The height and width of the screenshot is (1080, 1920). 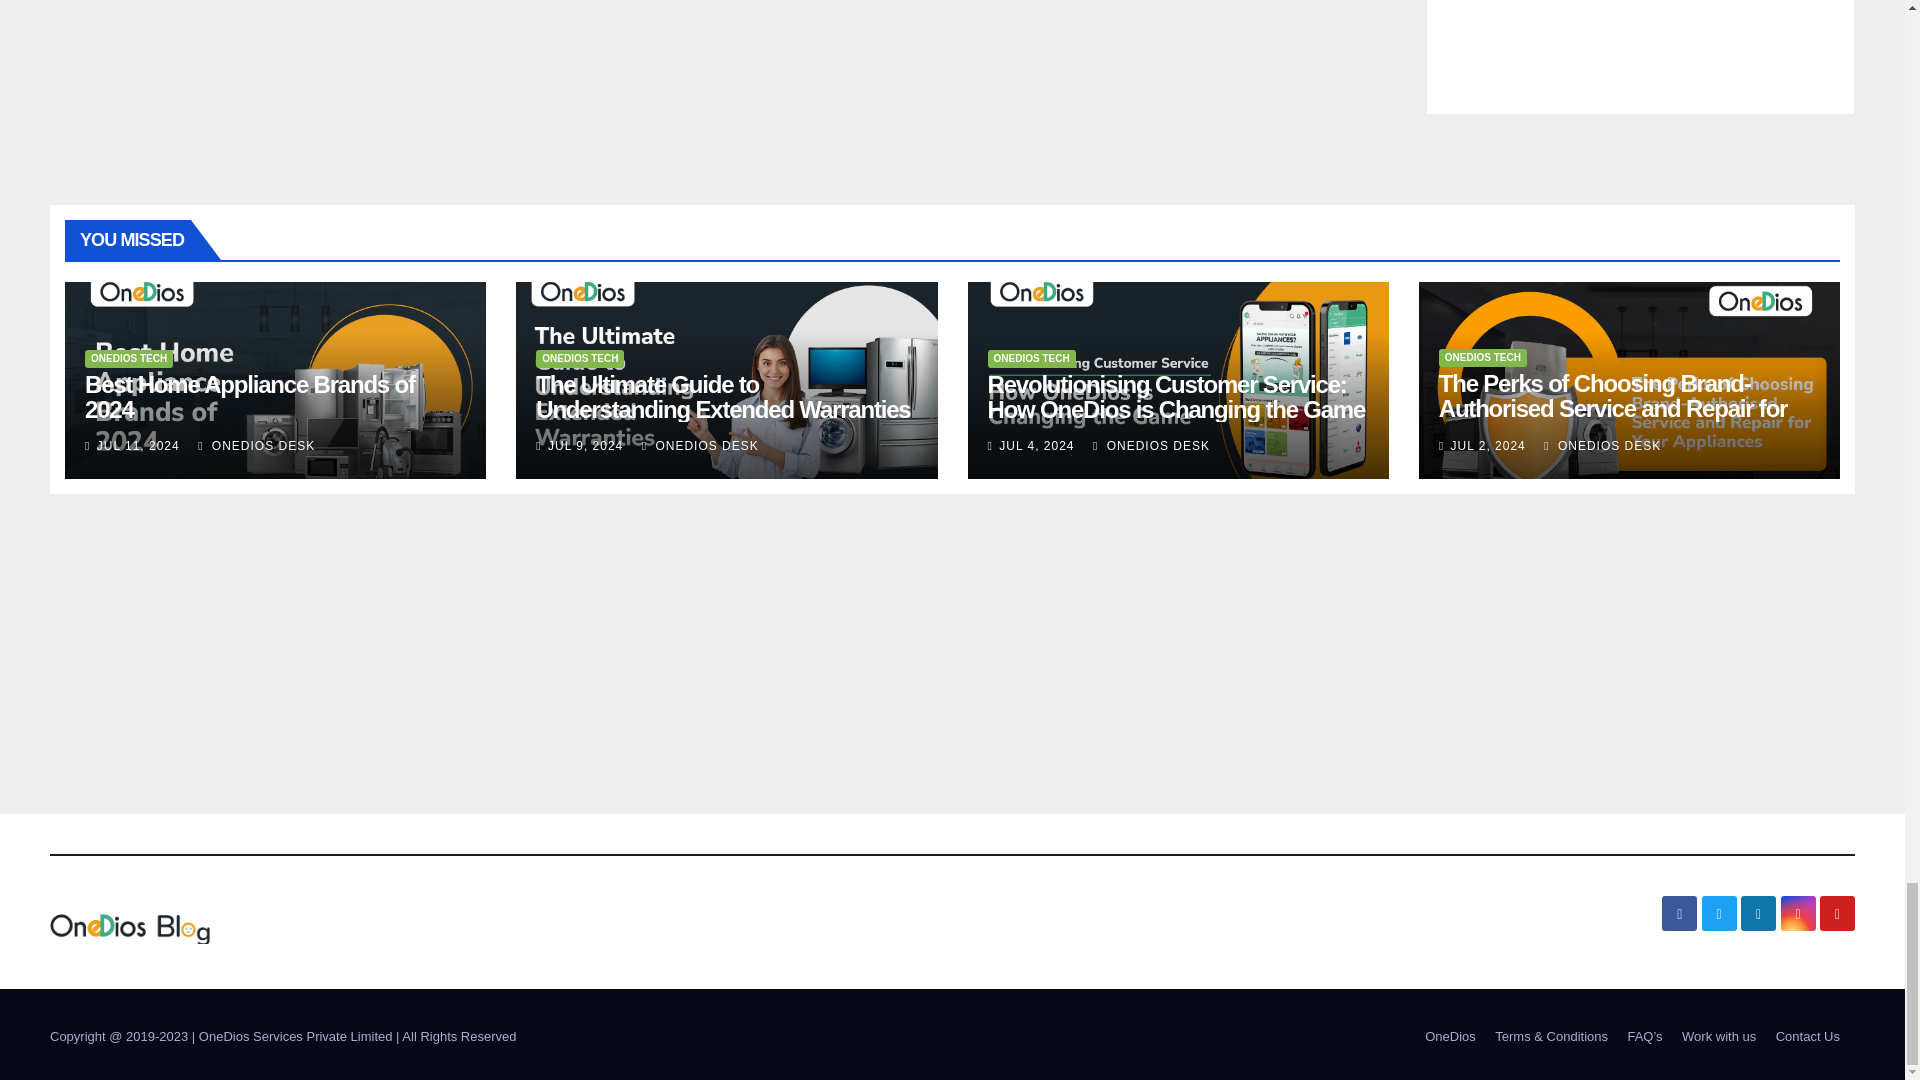 I want to click on Permalink to: Best Home Appliance Brands of 2024, so click(x=249, y=397).